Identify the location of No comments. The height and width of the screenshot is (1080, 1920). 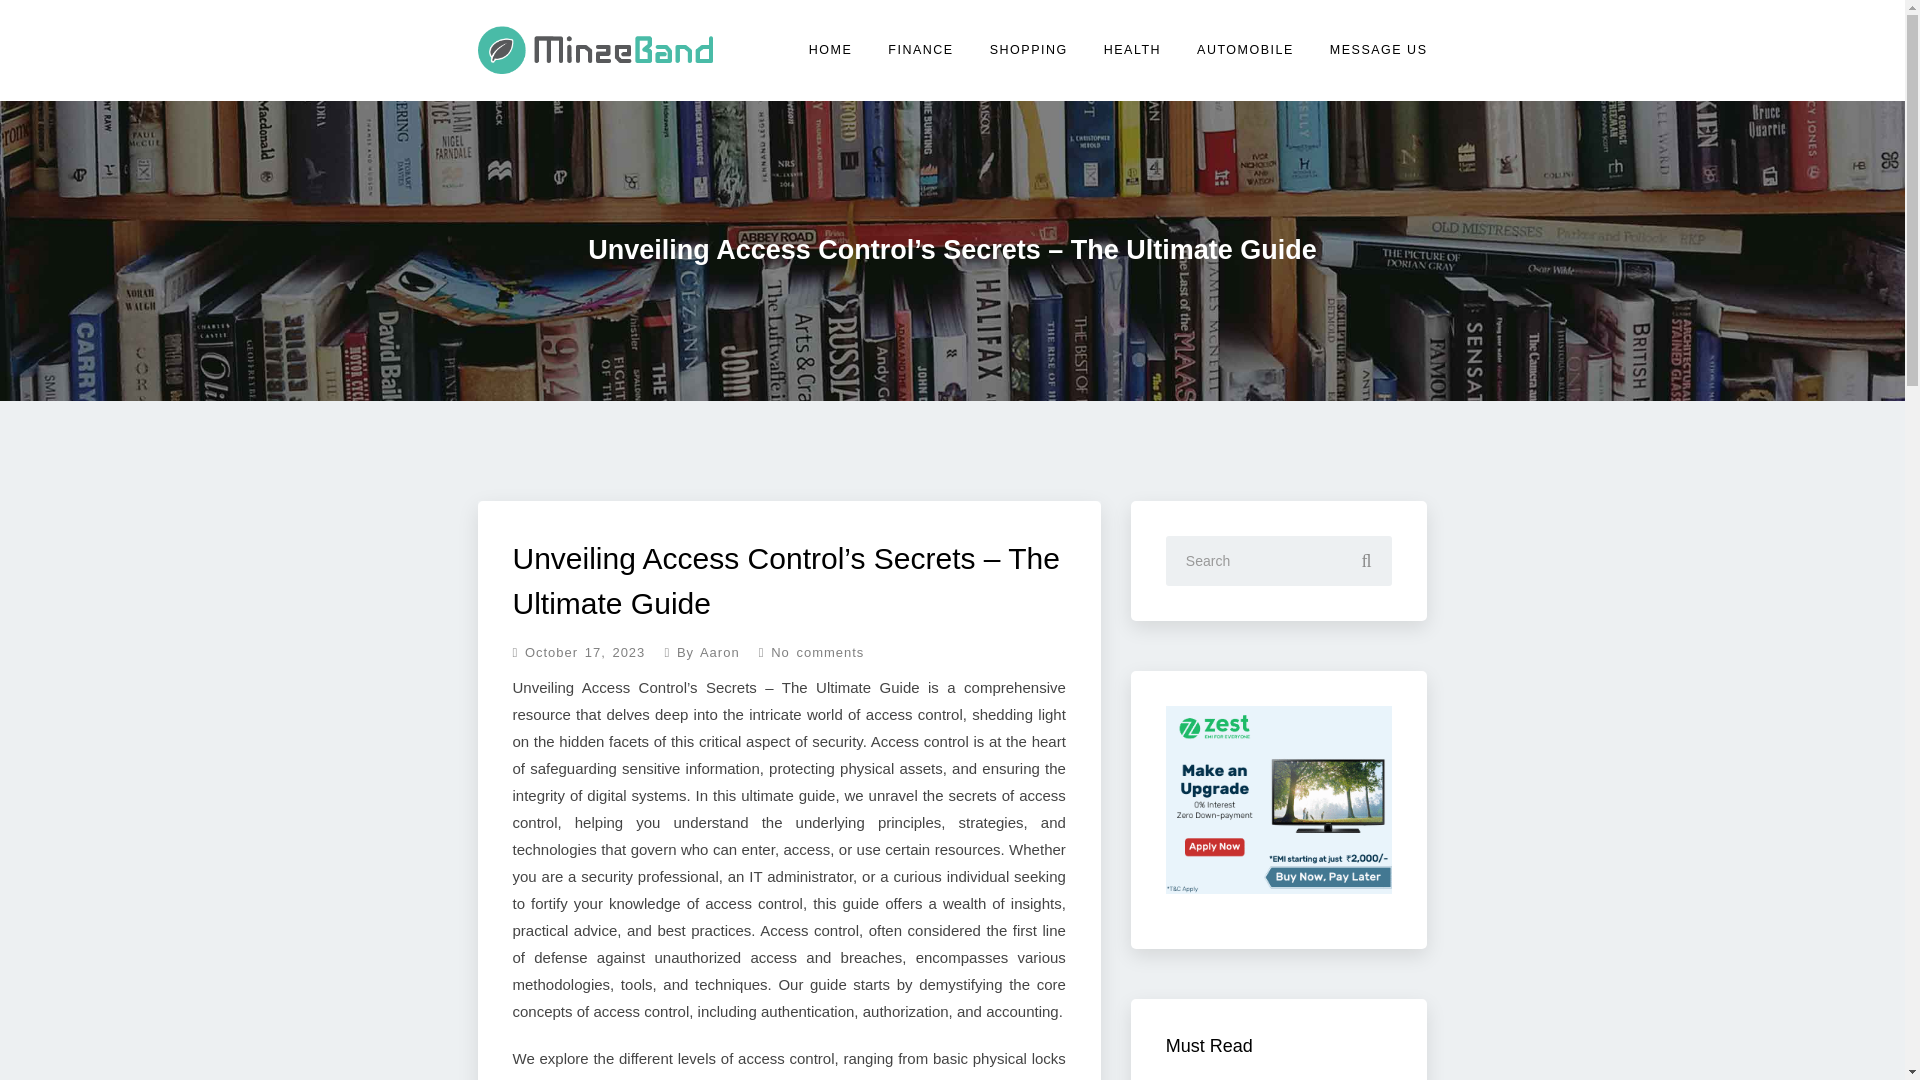
(804, 650).